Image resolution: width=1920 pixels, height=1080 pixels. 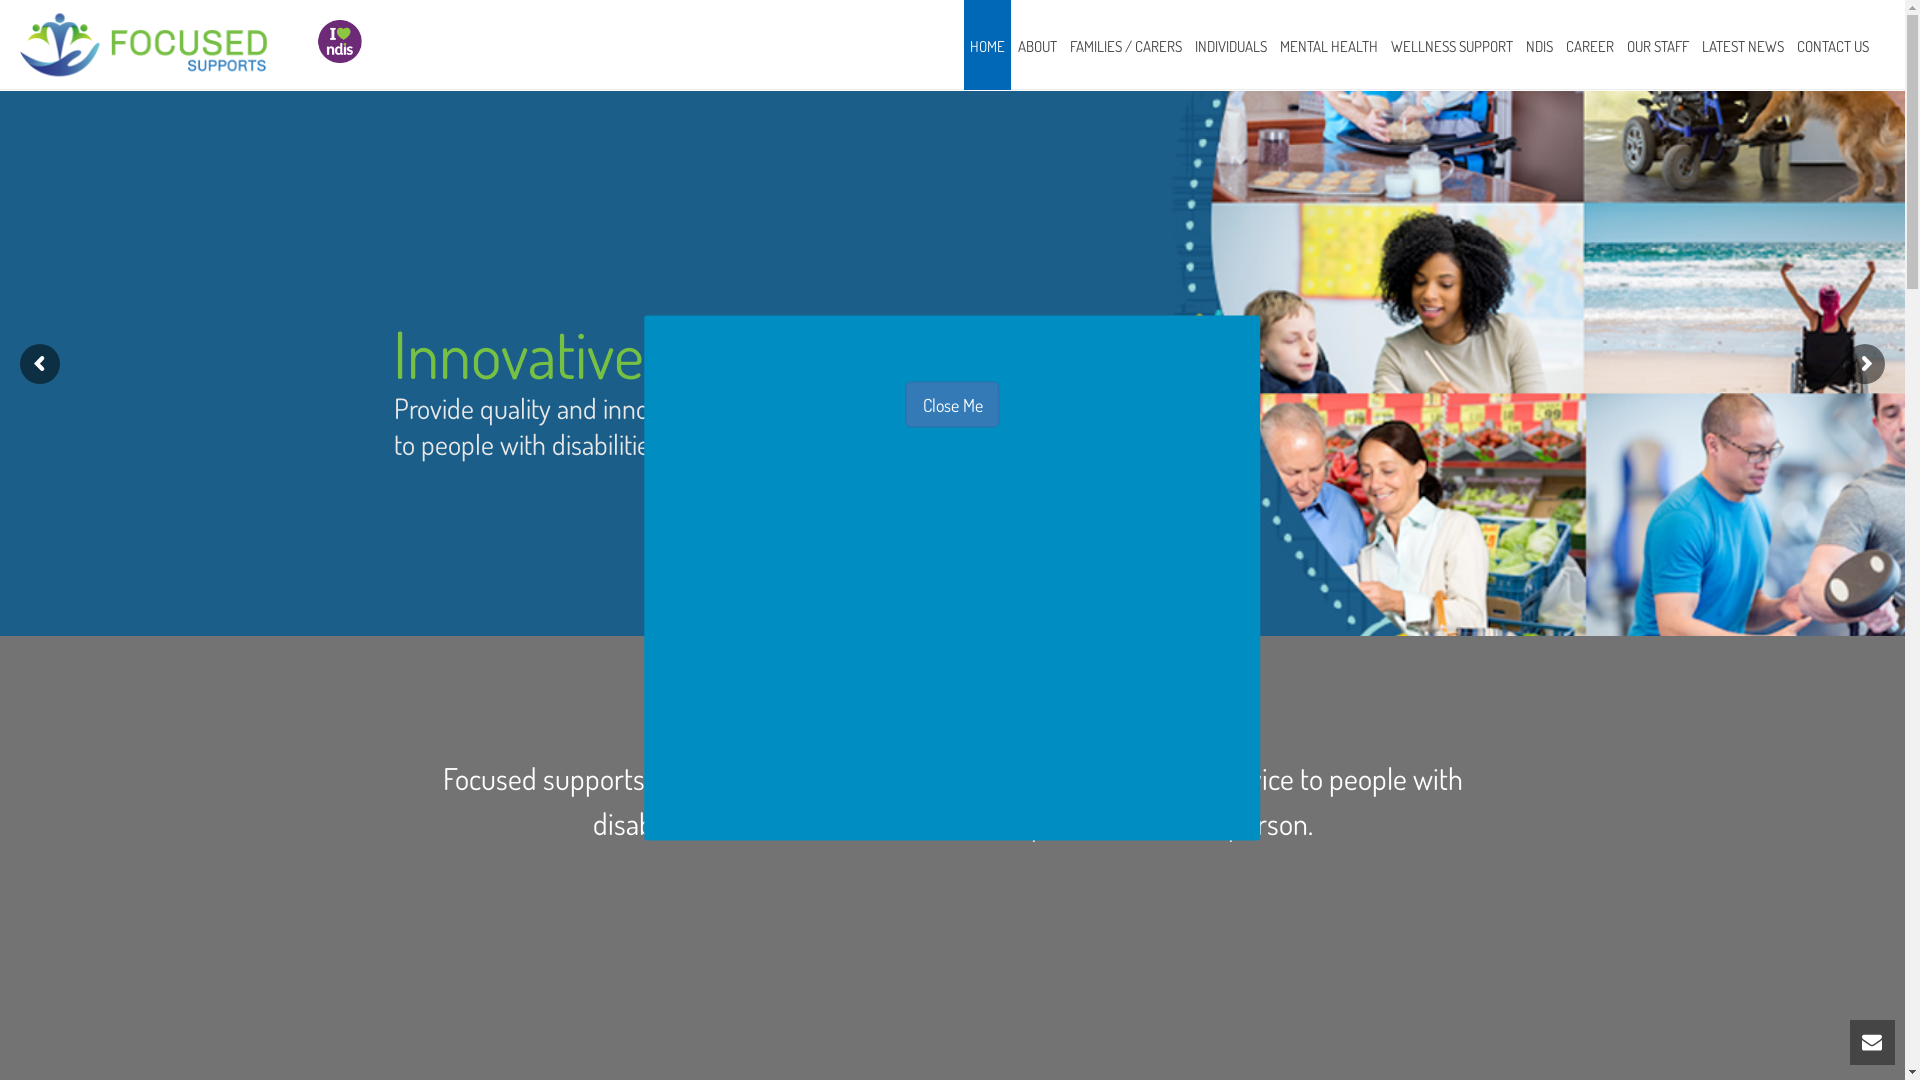 What do you see at coordinates (988, 45) in the screenshot?
I see `HOME` at bounding box center [988, 45].